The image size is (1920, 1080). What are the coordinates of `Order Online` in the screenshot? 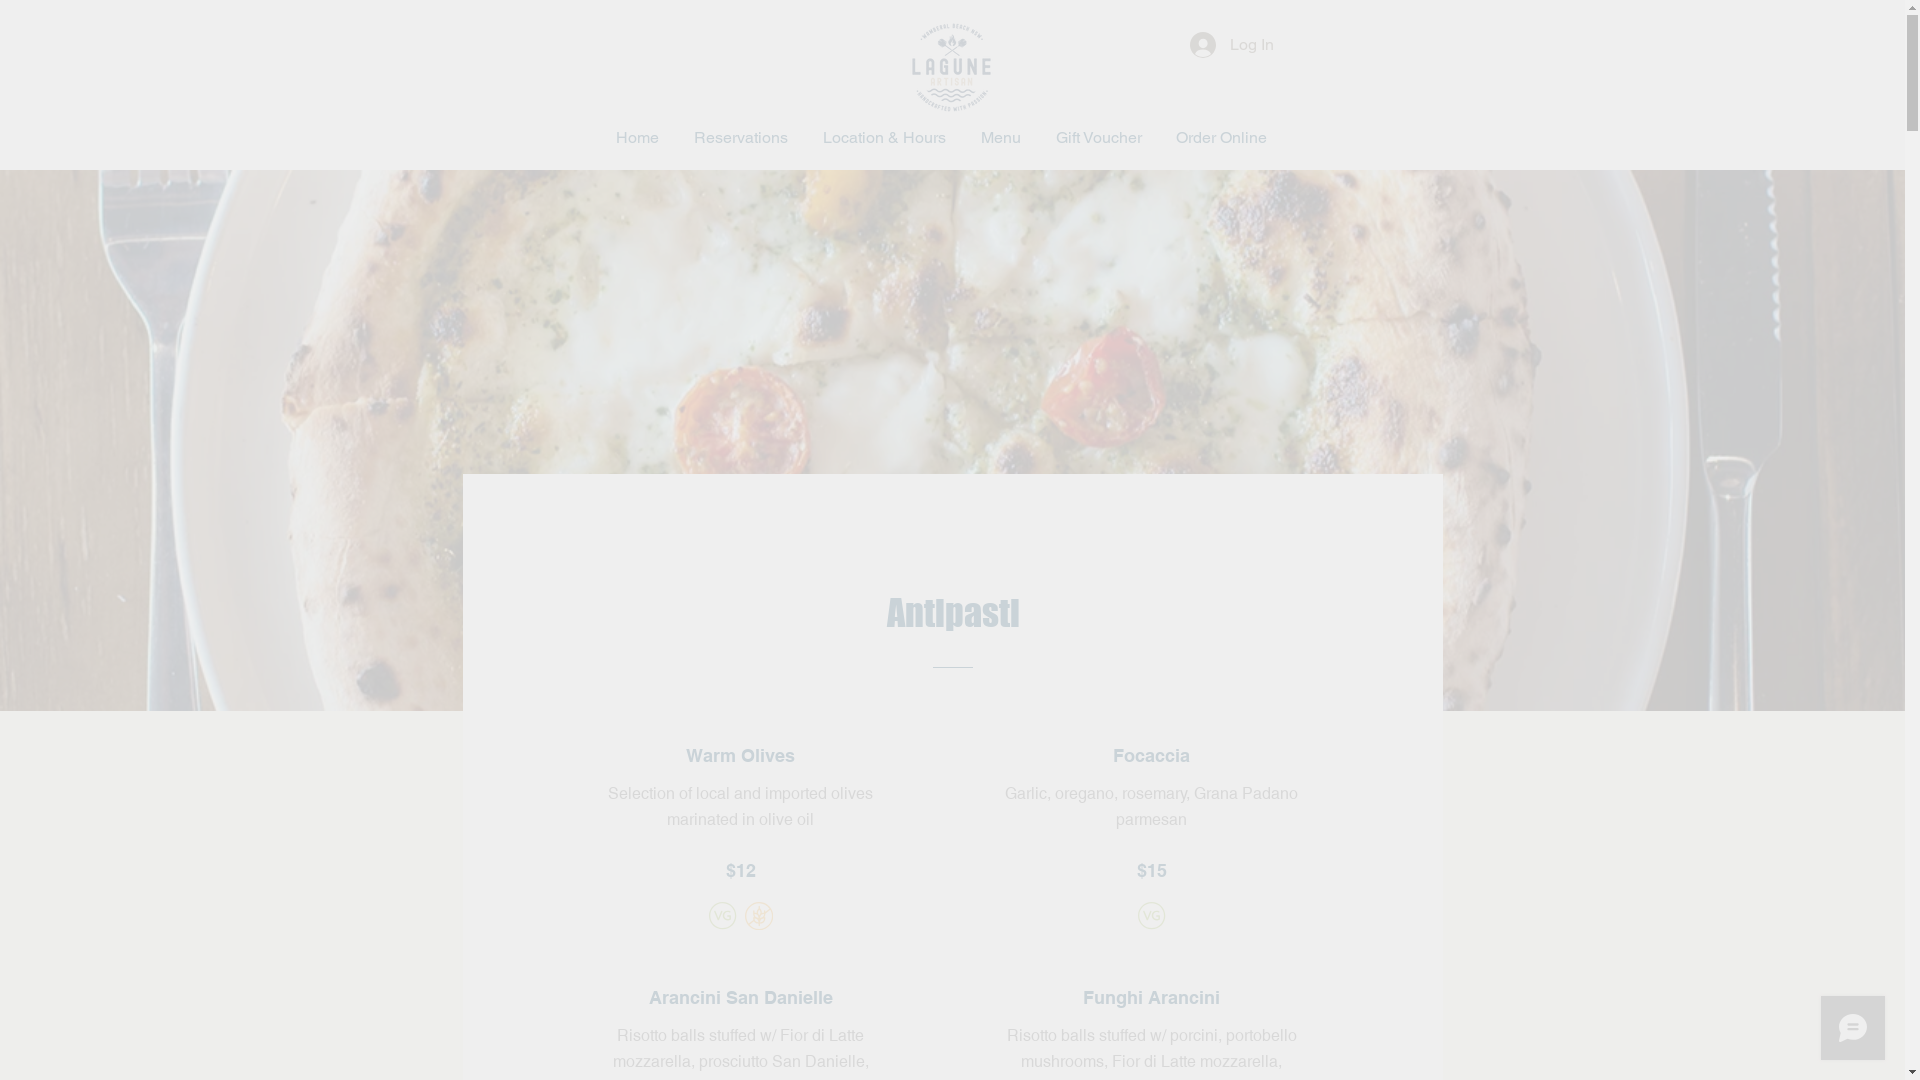 It's located at (1220, 138).